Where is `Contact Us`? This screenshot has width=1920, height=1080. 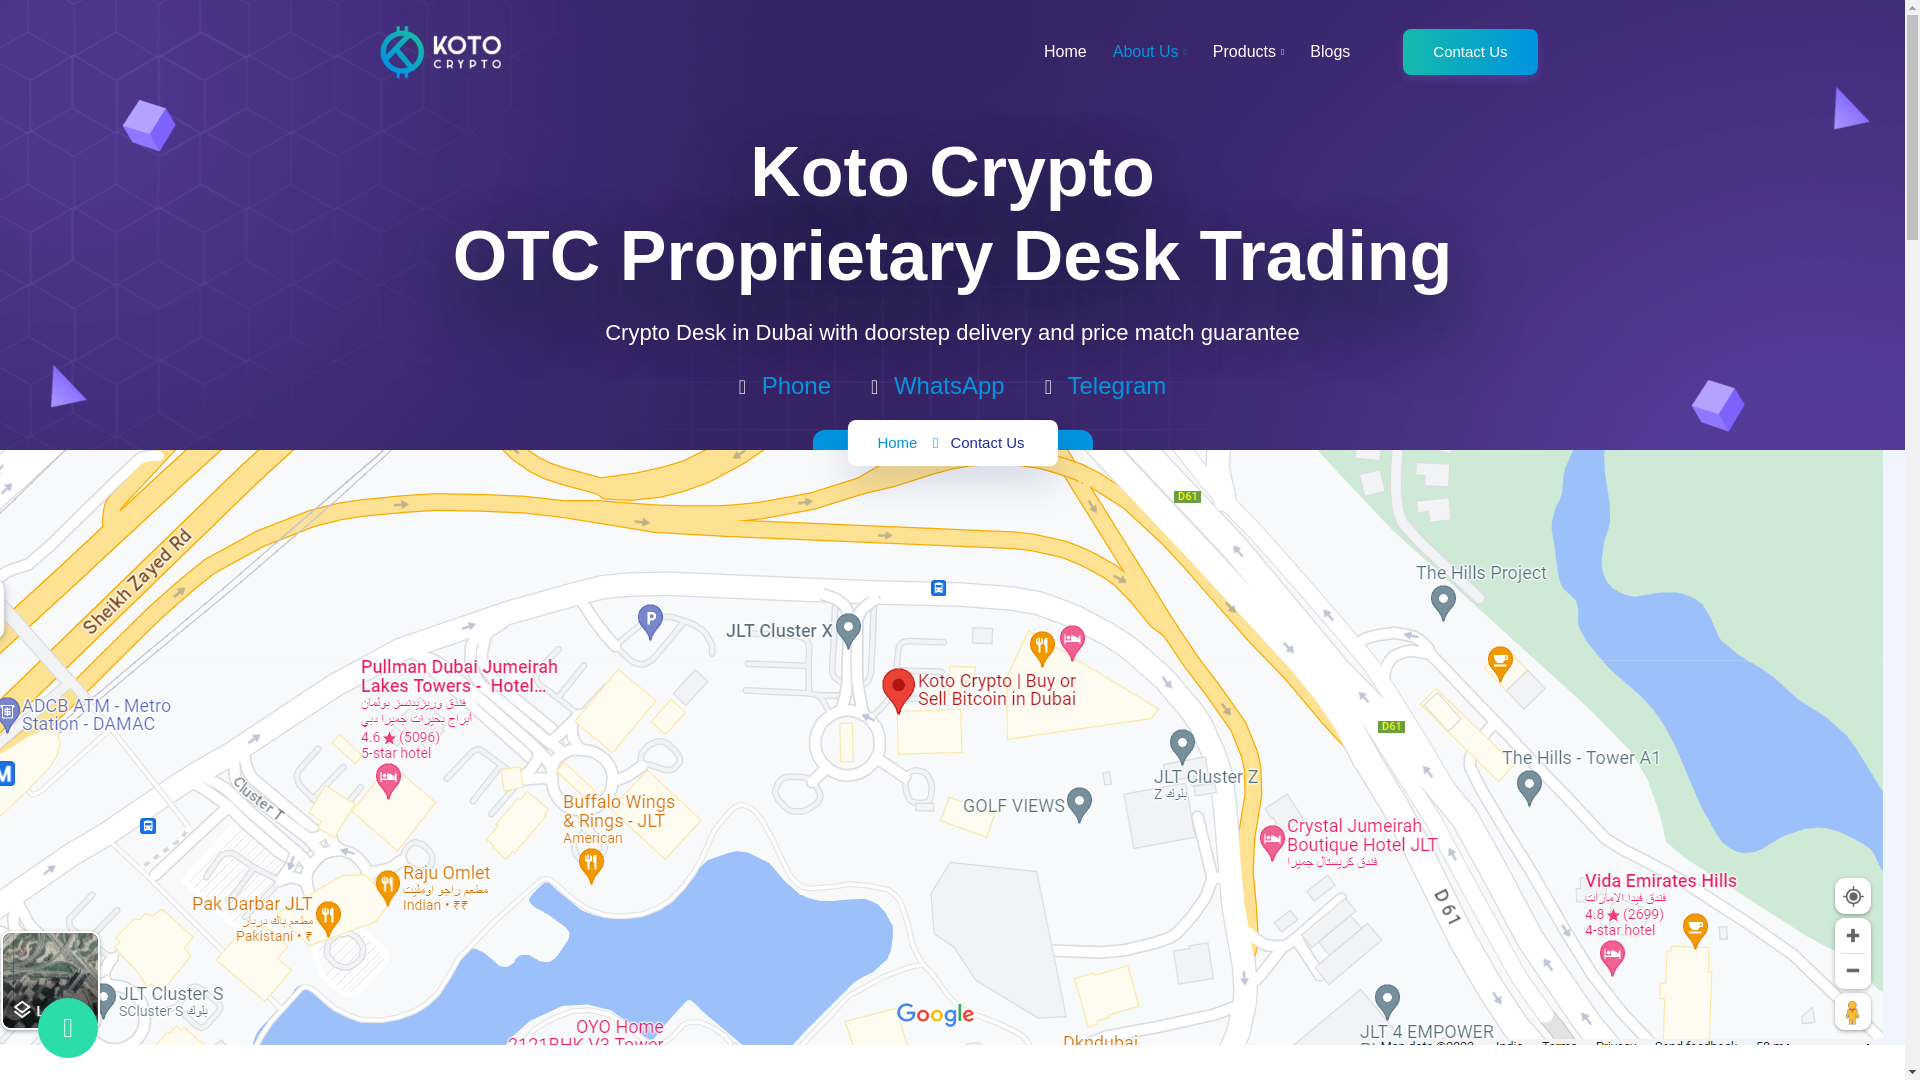 Contact Us is located at coordinates (1470, 52).